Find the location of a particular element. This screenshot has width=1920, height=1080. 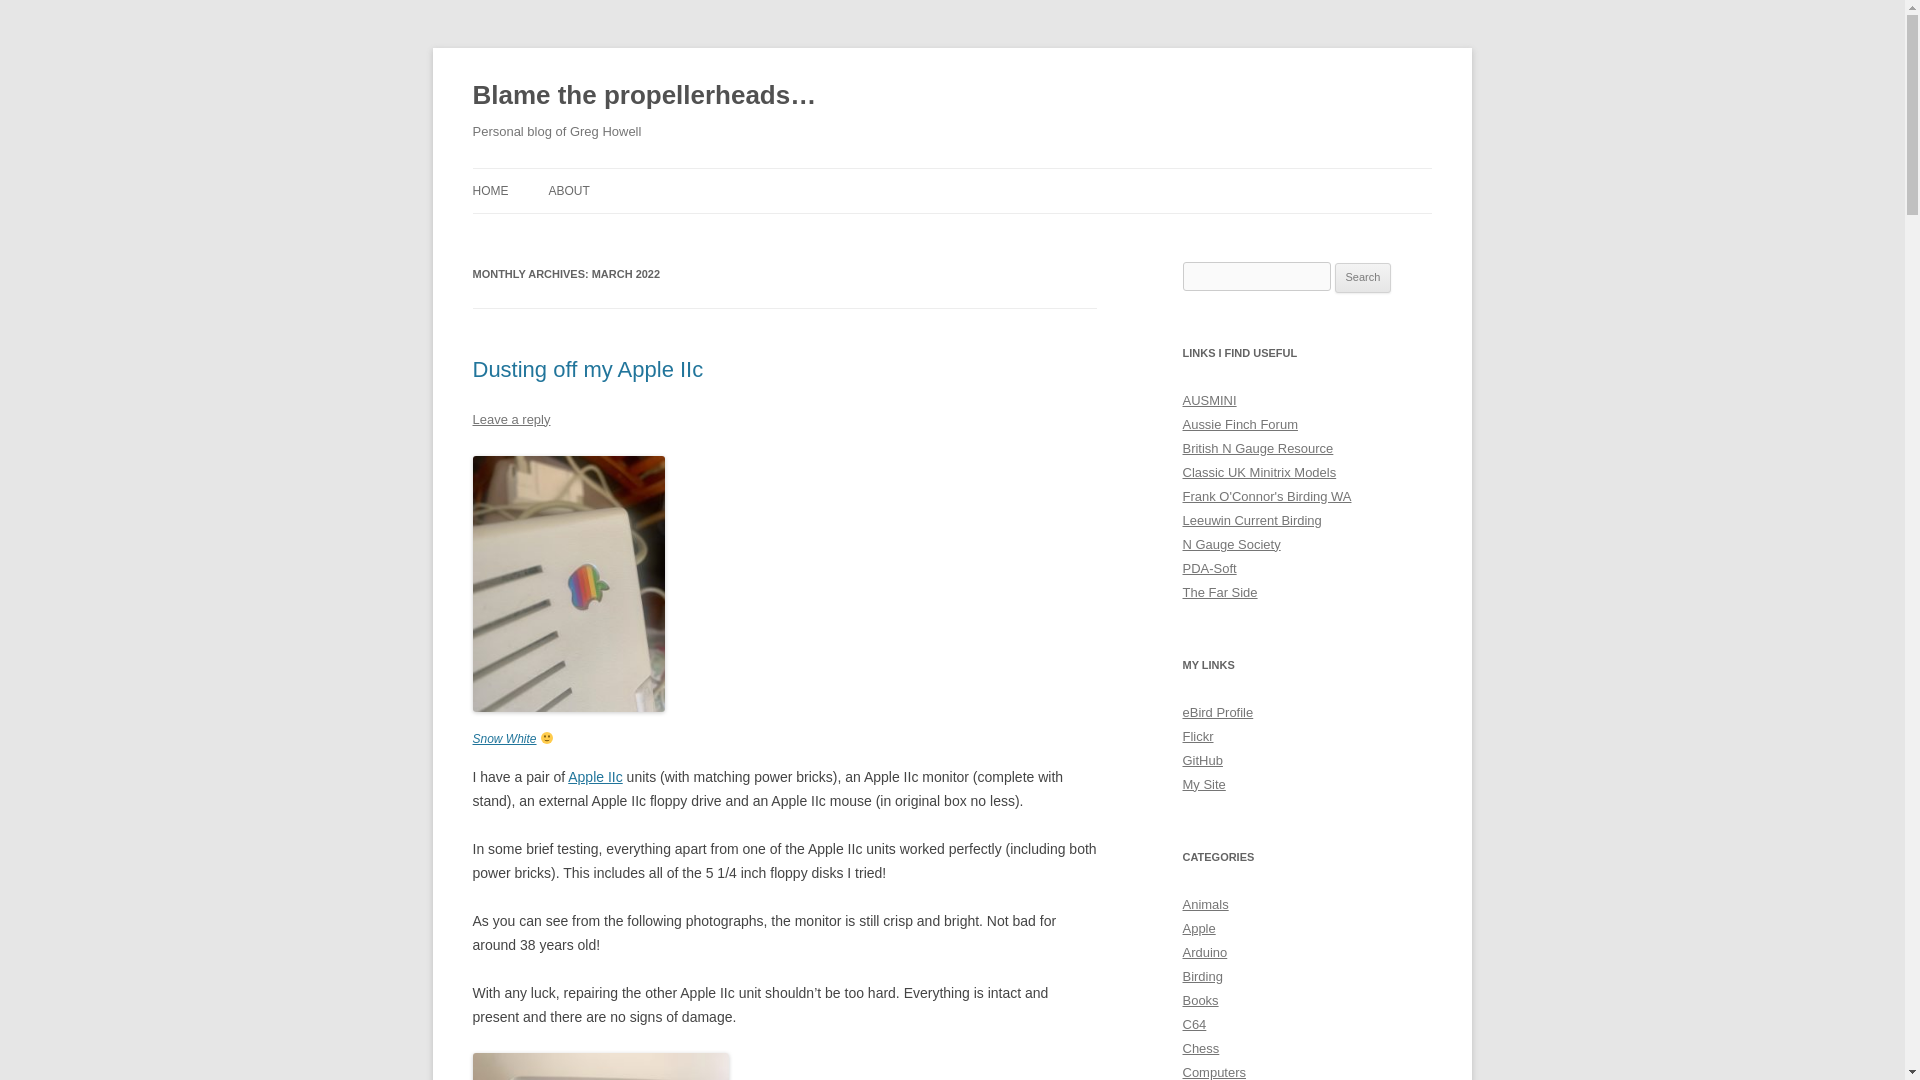

Dusting off my Apple IIc is located at coordinates (587, 370).